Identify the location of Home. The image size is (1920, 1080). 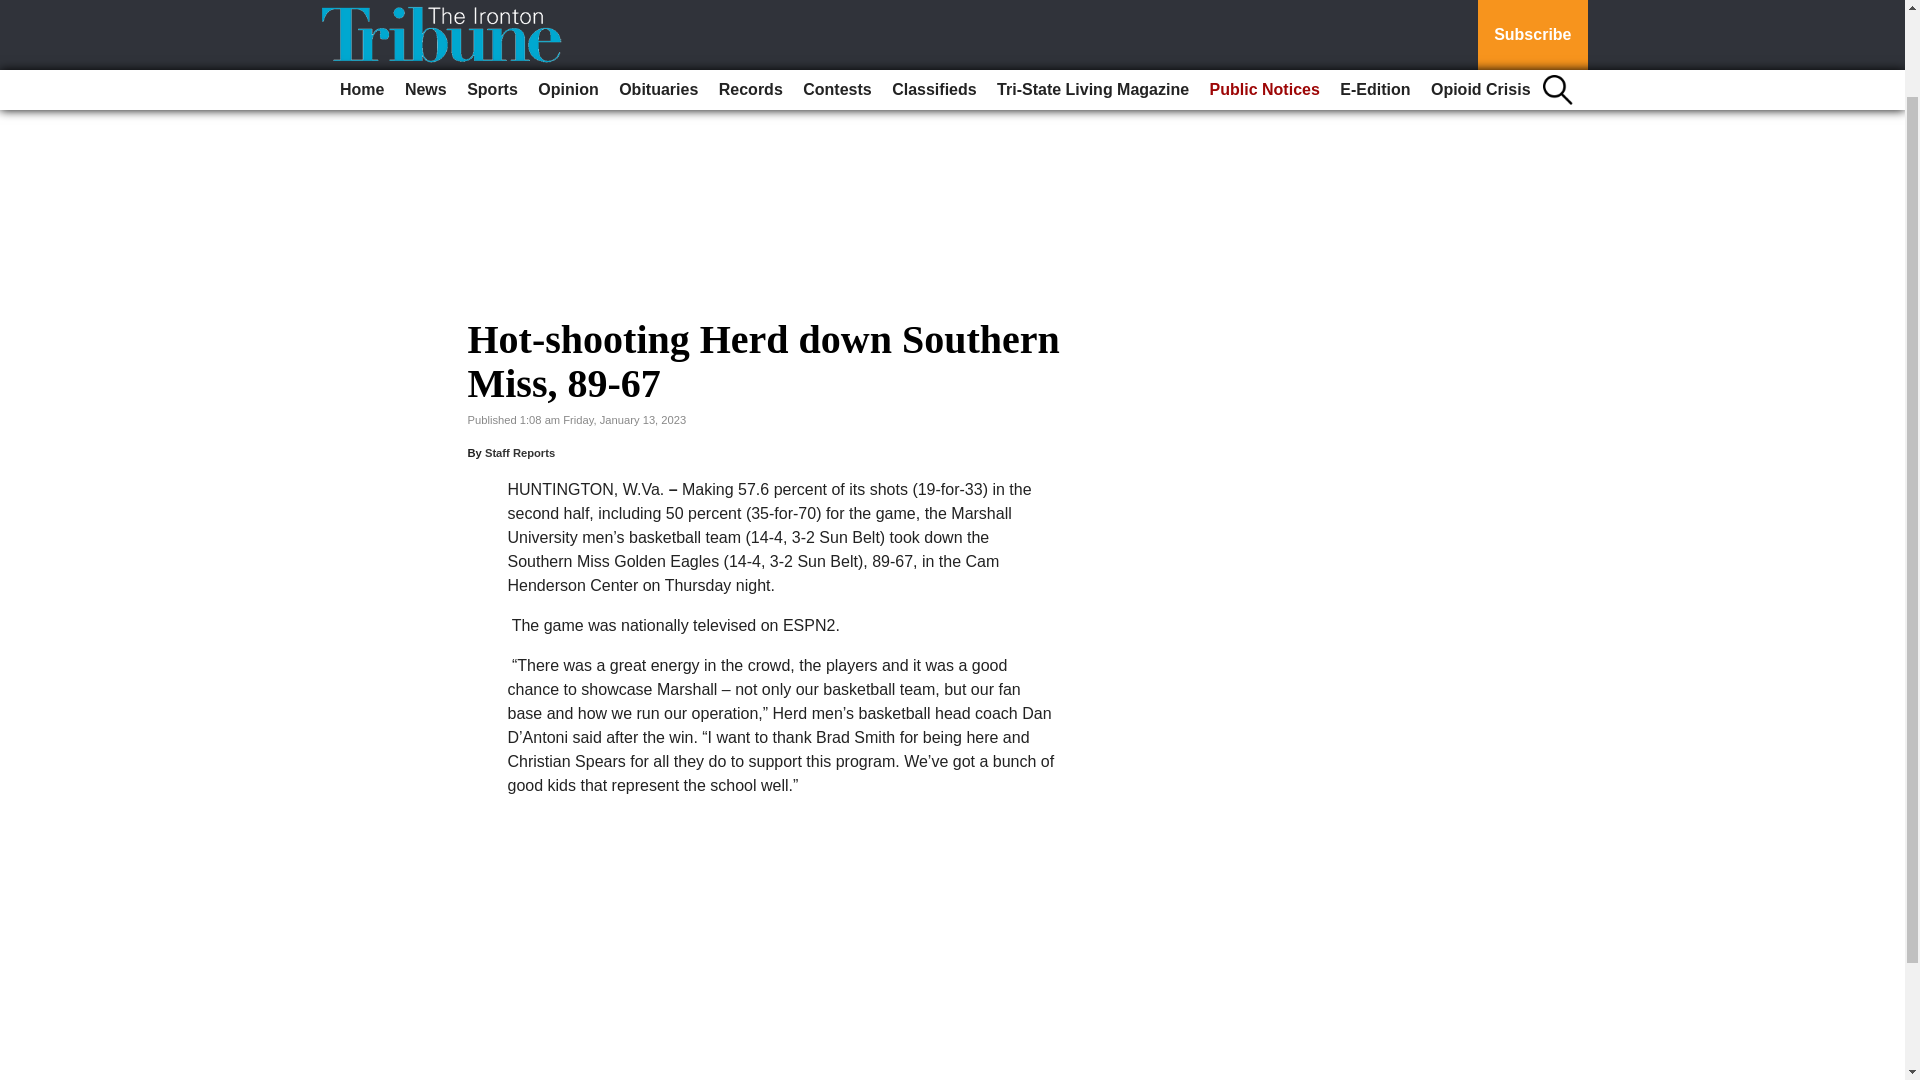
(362, 3).